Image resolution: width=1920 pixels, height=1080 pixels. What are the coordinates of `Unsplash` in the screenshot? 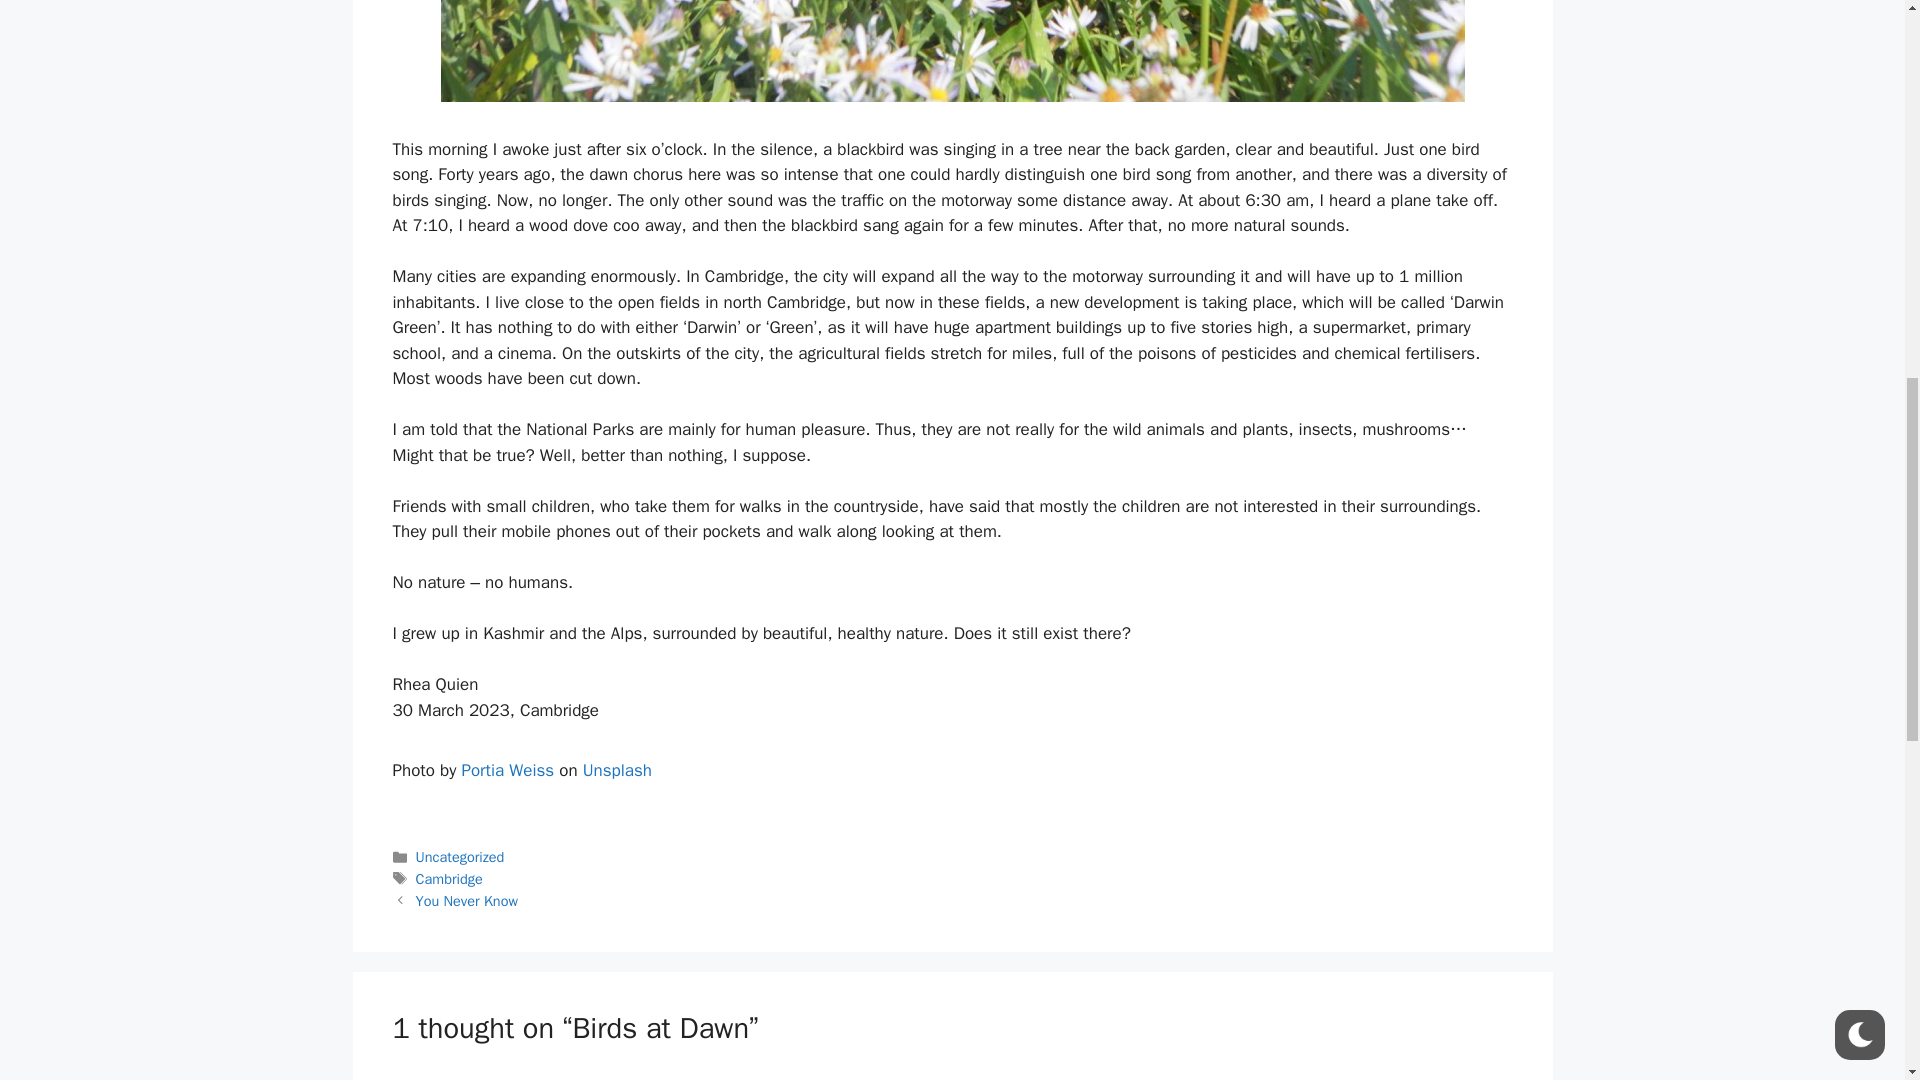 It's located at (618, 770).